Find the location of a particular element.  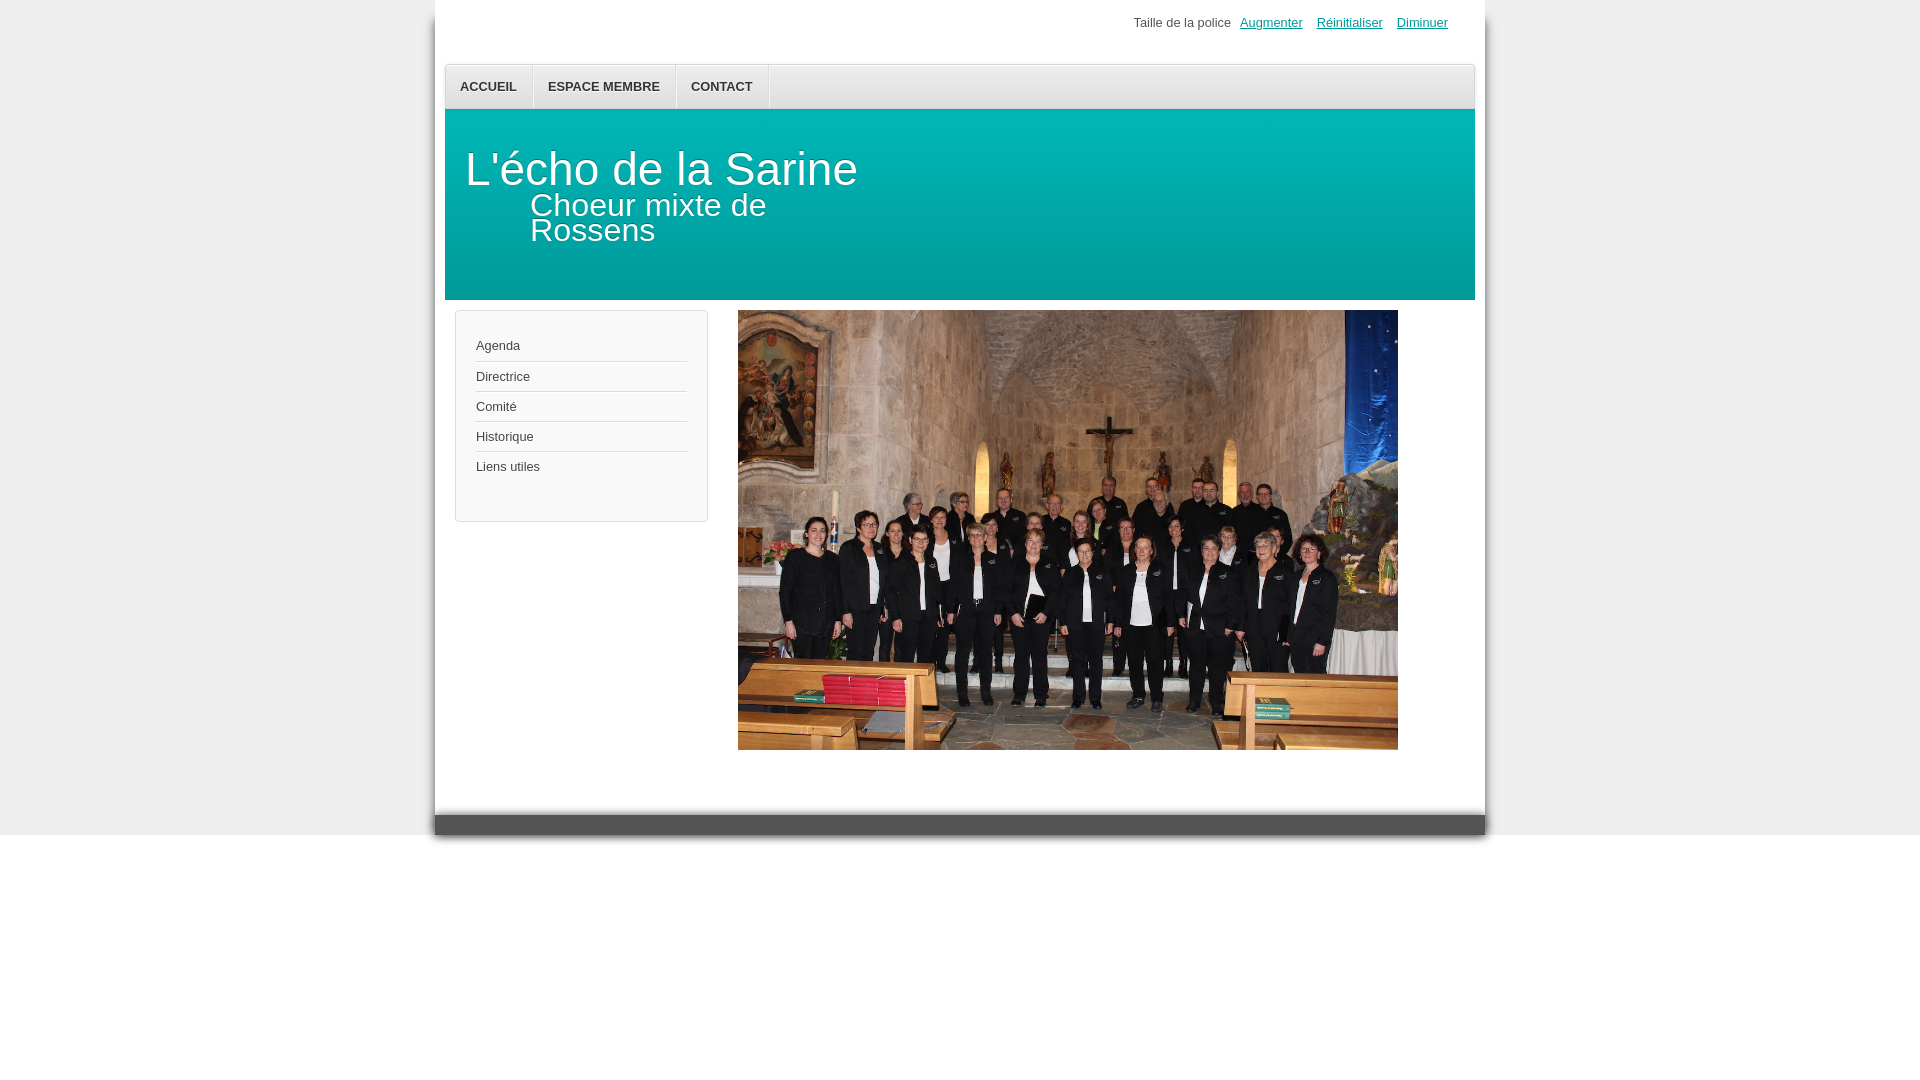

ACCUEIL is located at coordinates (489, 86).